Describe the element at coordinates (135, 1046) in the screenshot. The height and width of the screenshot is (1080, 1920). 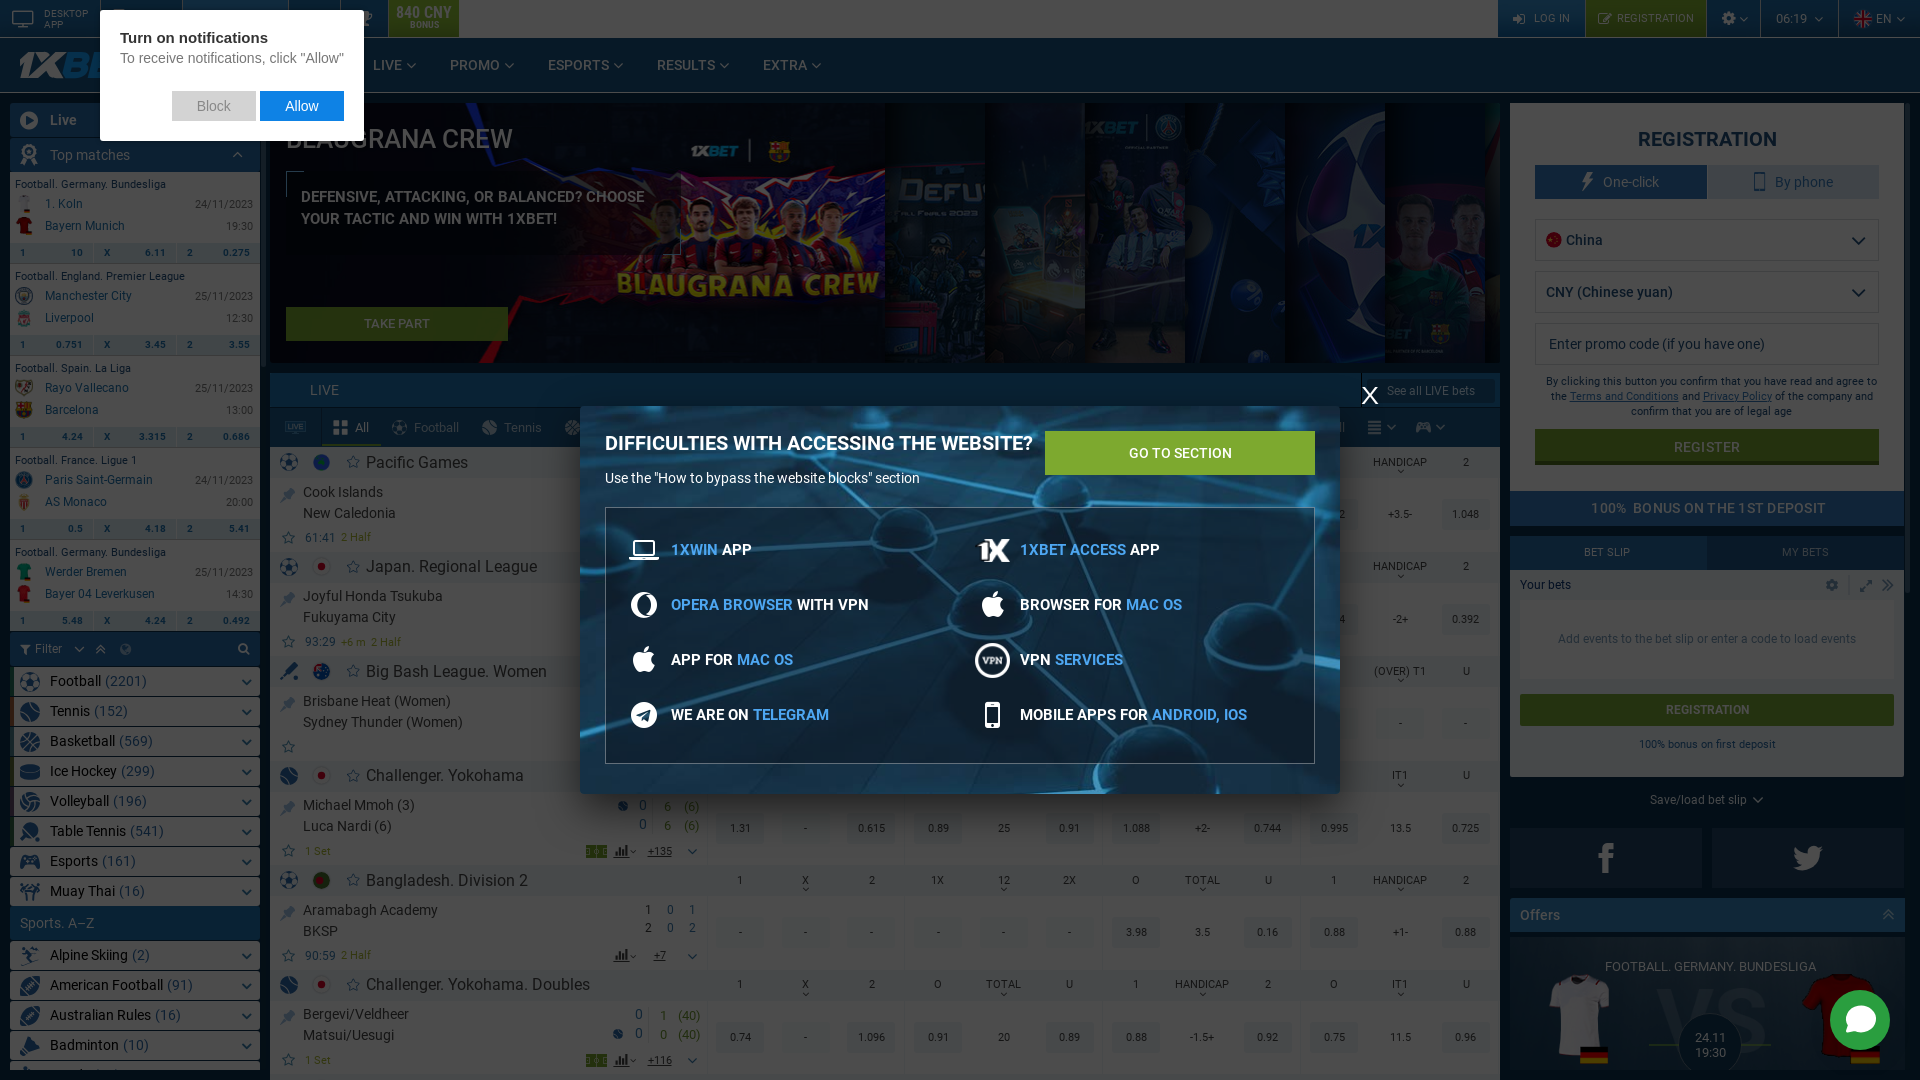
I see `Badminton
(10)` at that location.